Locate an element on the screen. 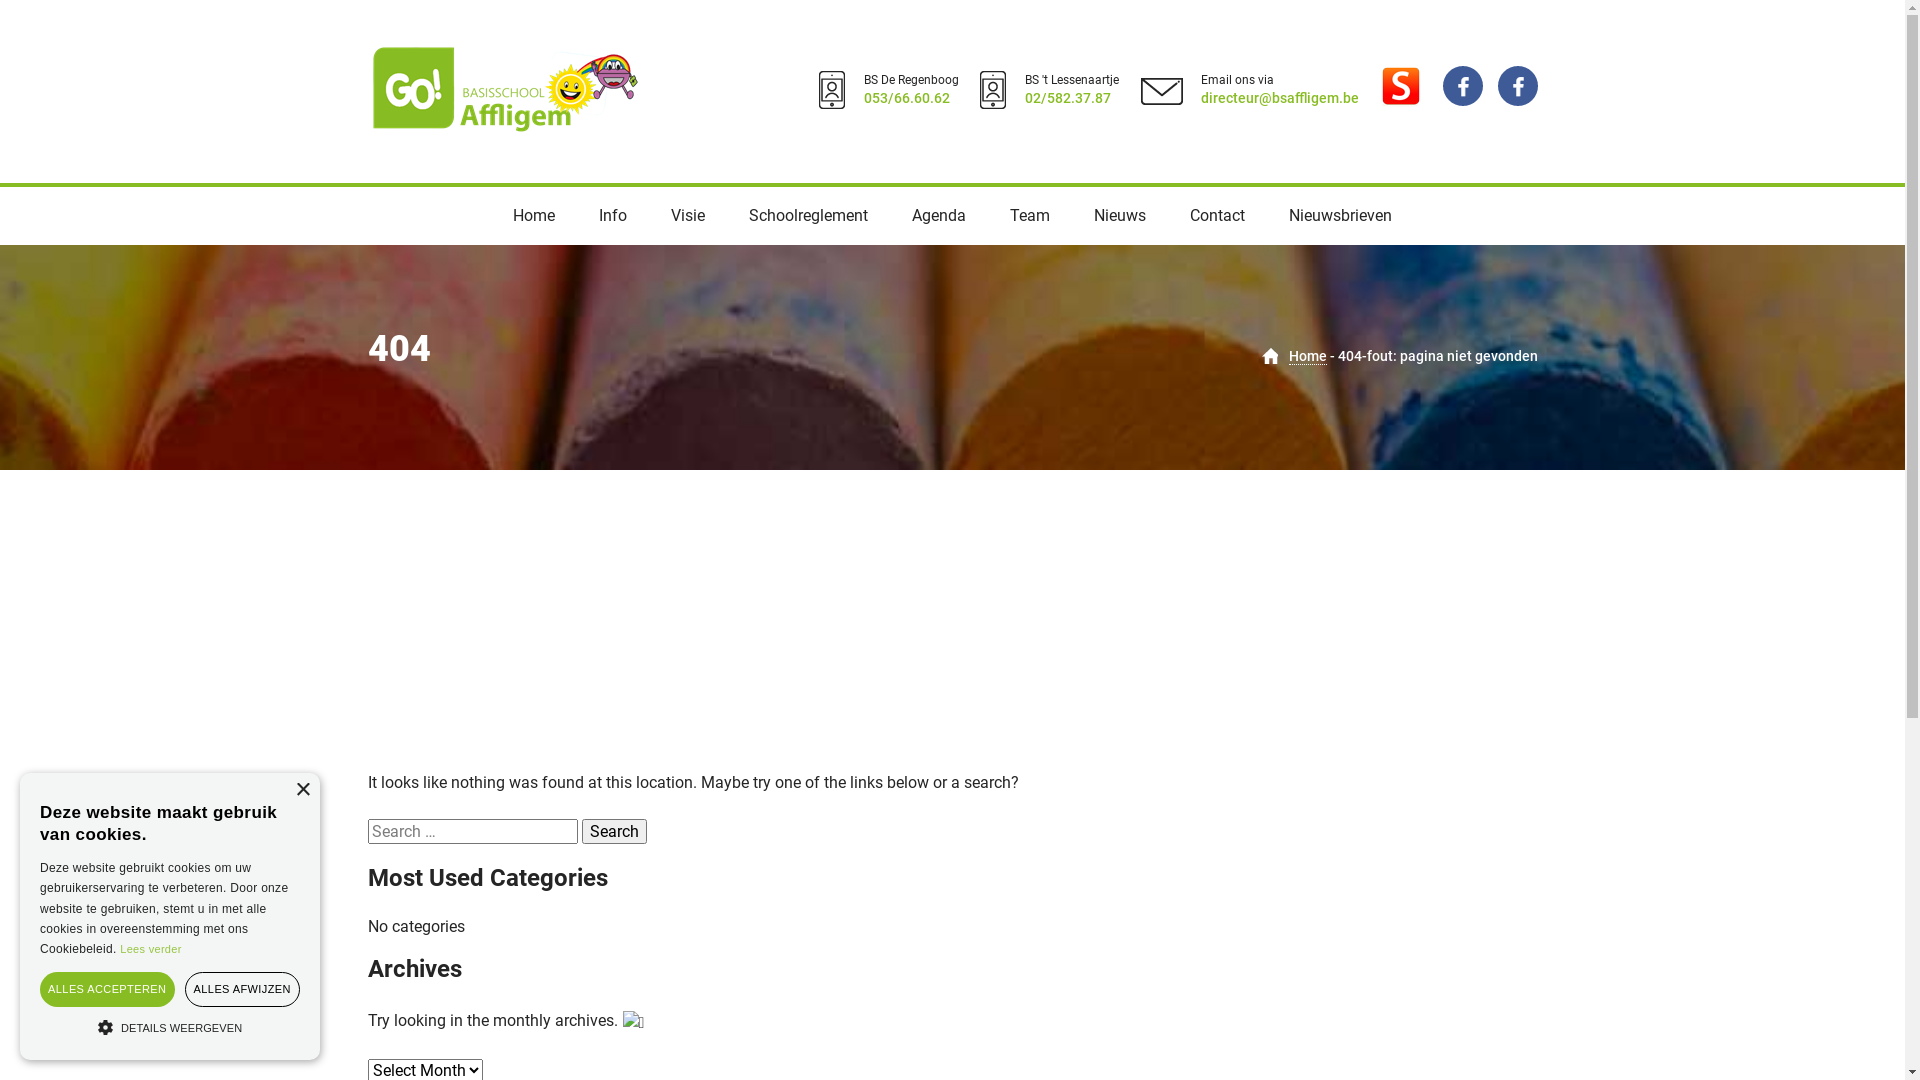 The image size is (1920, 1080). Lees verder is located at coordinates (150, 949).